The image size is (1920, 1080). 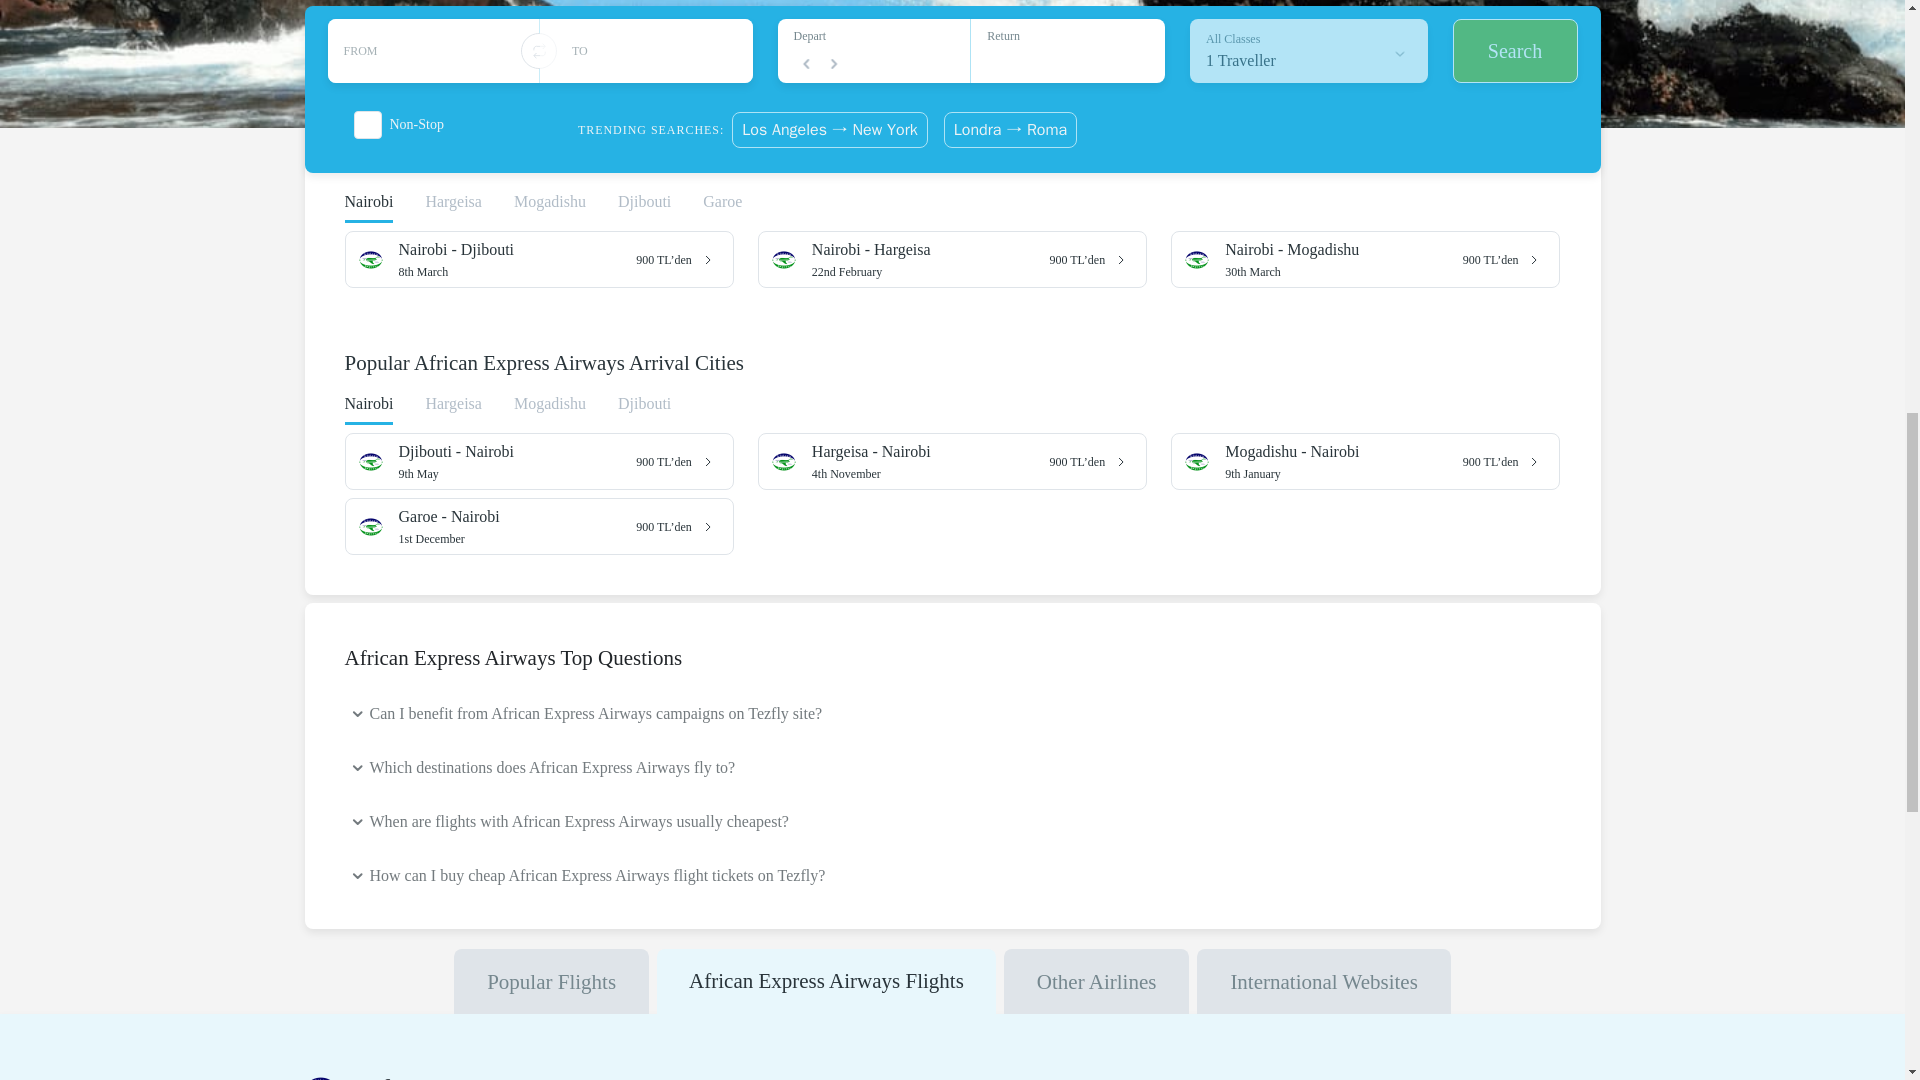 What do you see at coordinates (510, 250) in the screenshot?
I see `Nairobi` at bounding box center [510, 250].